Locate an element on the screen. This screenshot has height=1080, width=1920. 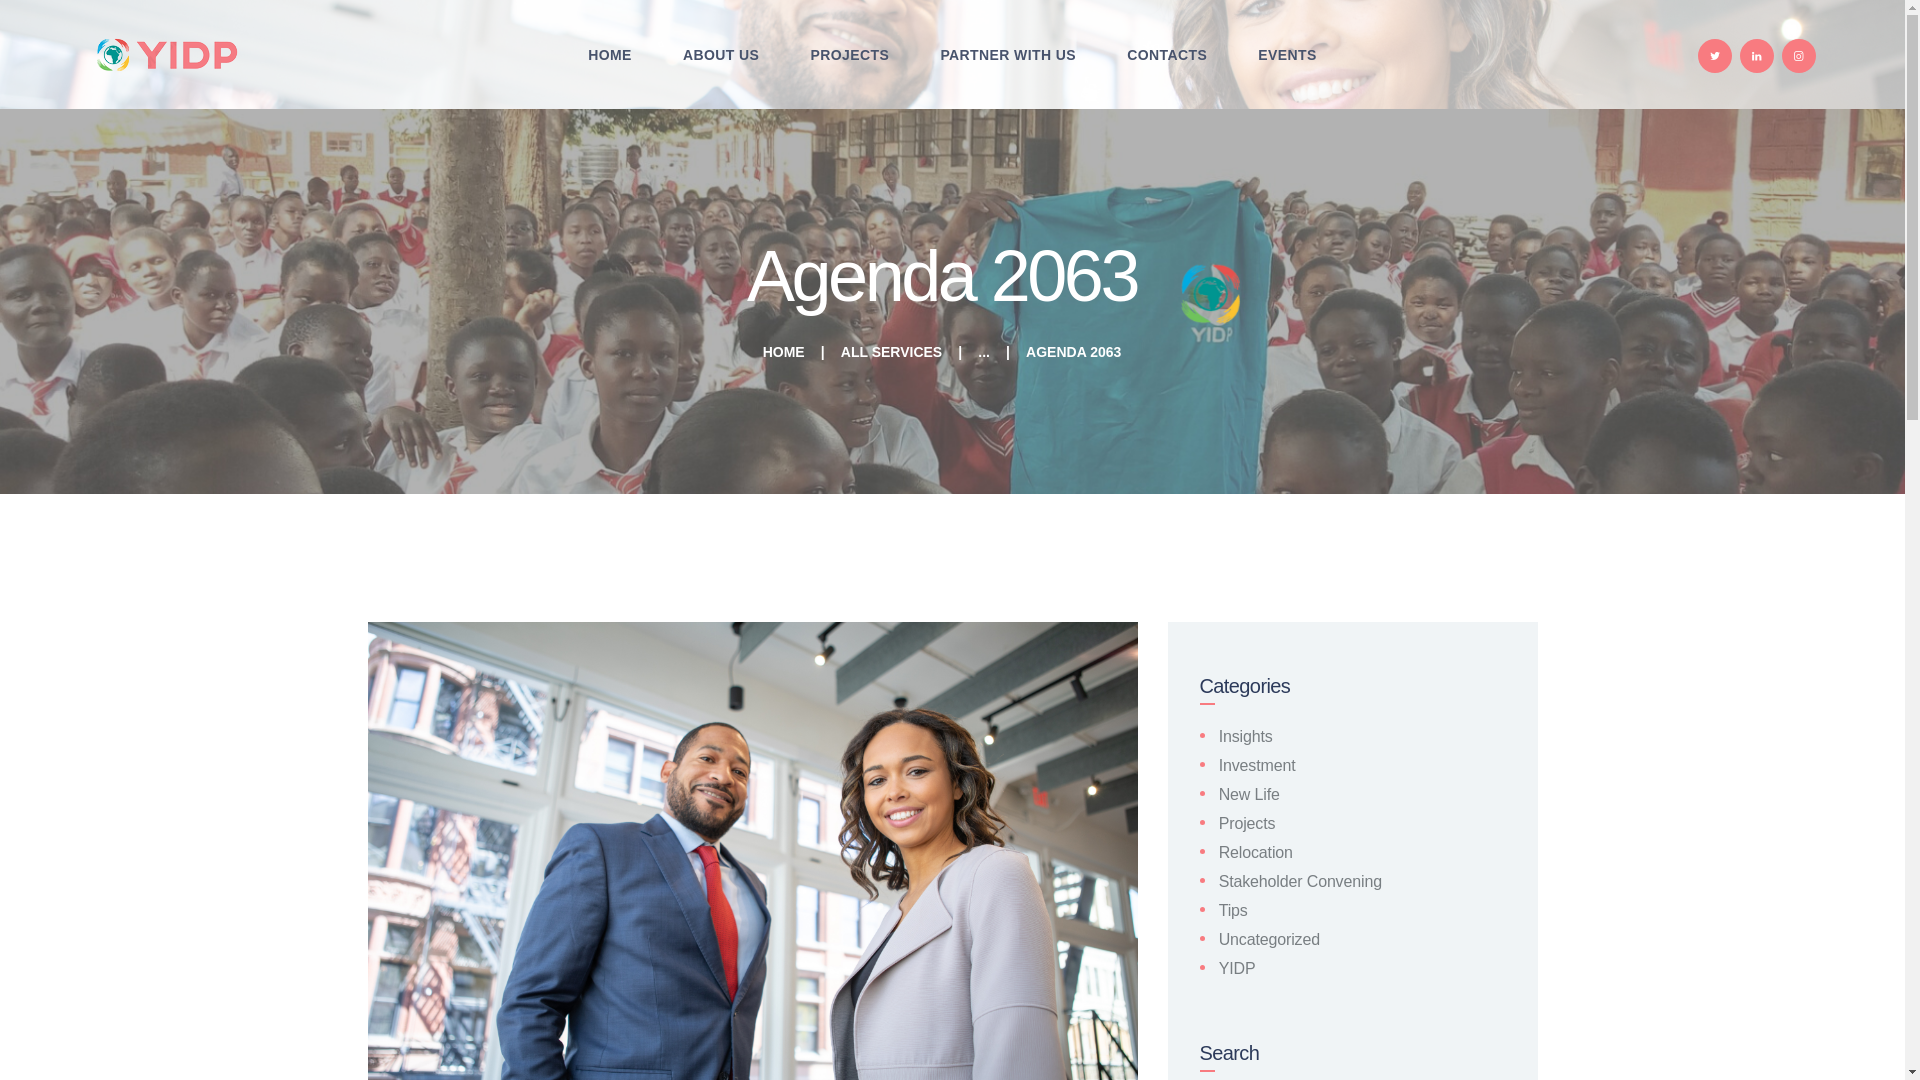
Stakeholder Convening is located at coordinates (1300, 880).